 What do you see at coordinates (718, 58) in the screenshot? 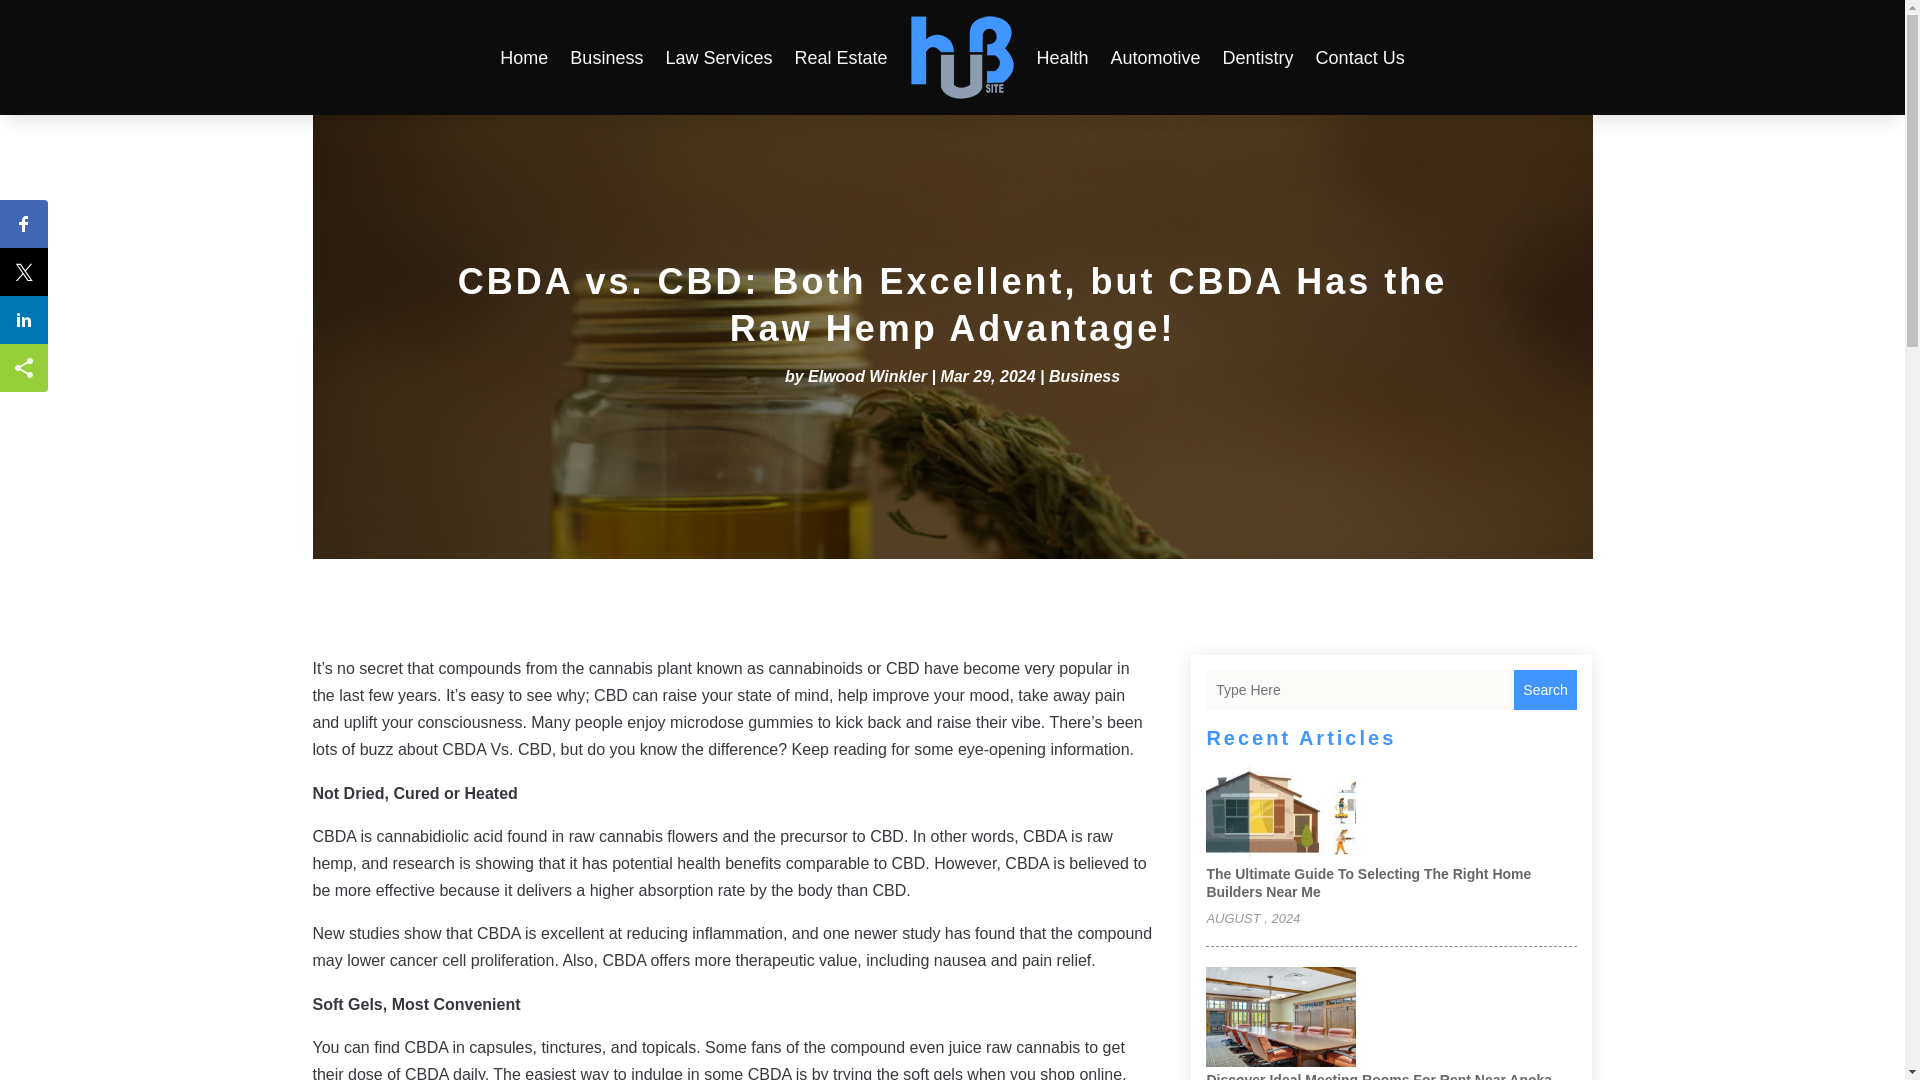
I see `Law Services` at bounding box center [718, 58].